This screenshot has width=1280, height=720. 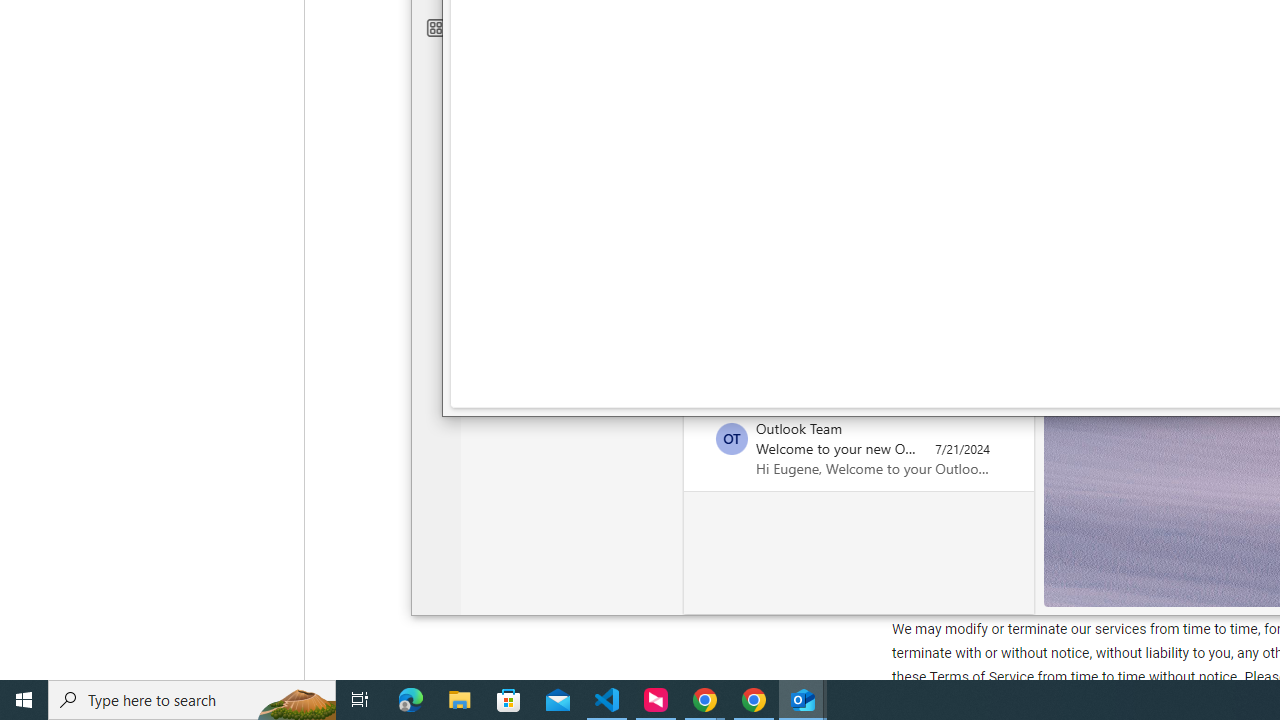 What do you see at coordinates (607, 700) in the screenshot?
I see `Visual Studio Code - 1 running window` at bounding box center [607, 700].